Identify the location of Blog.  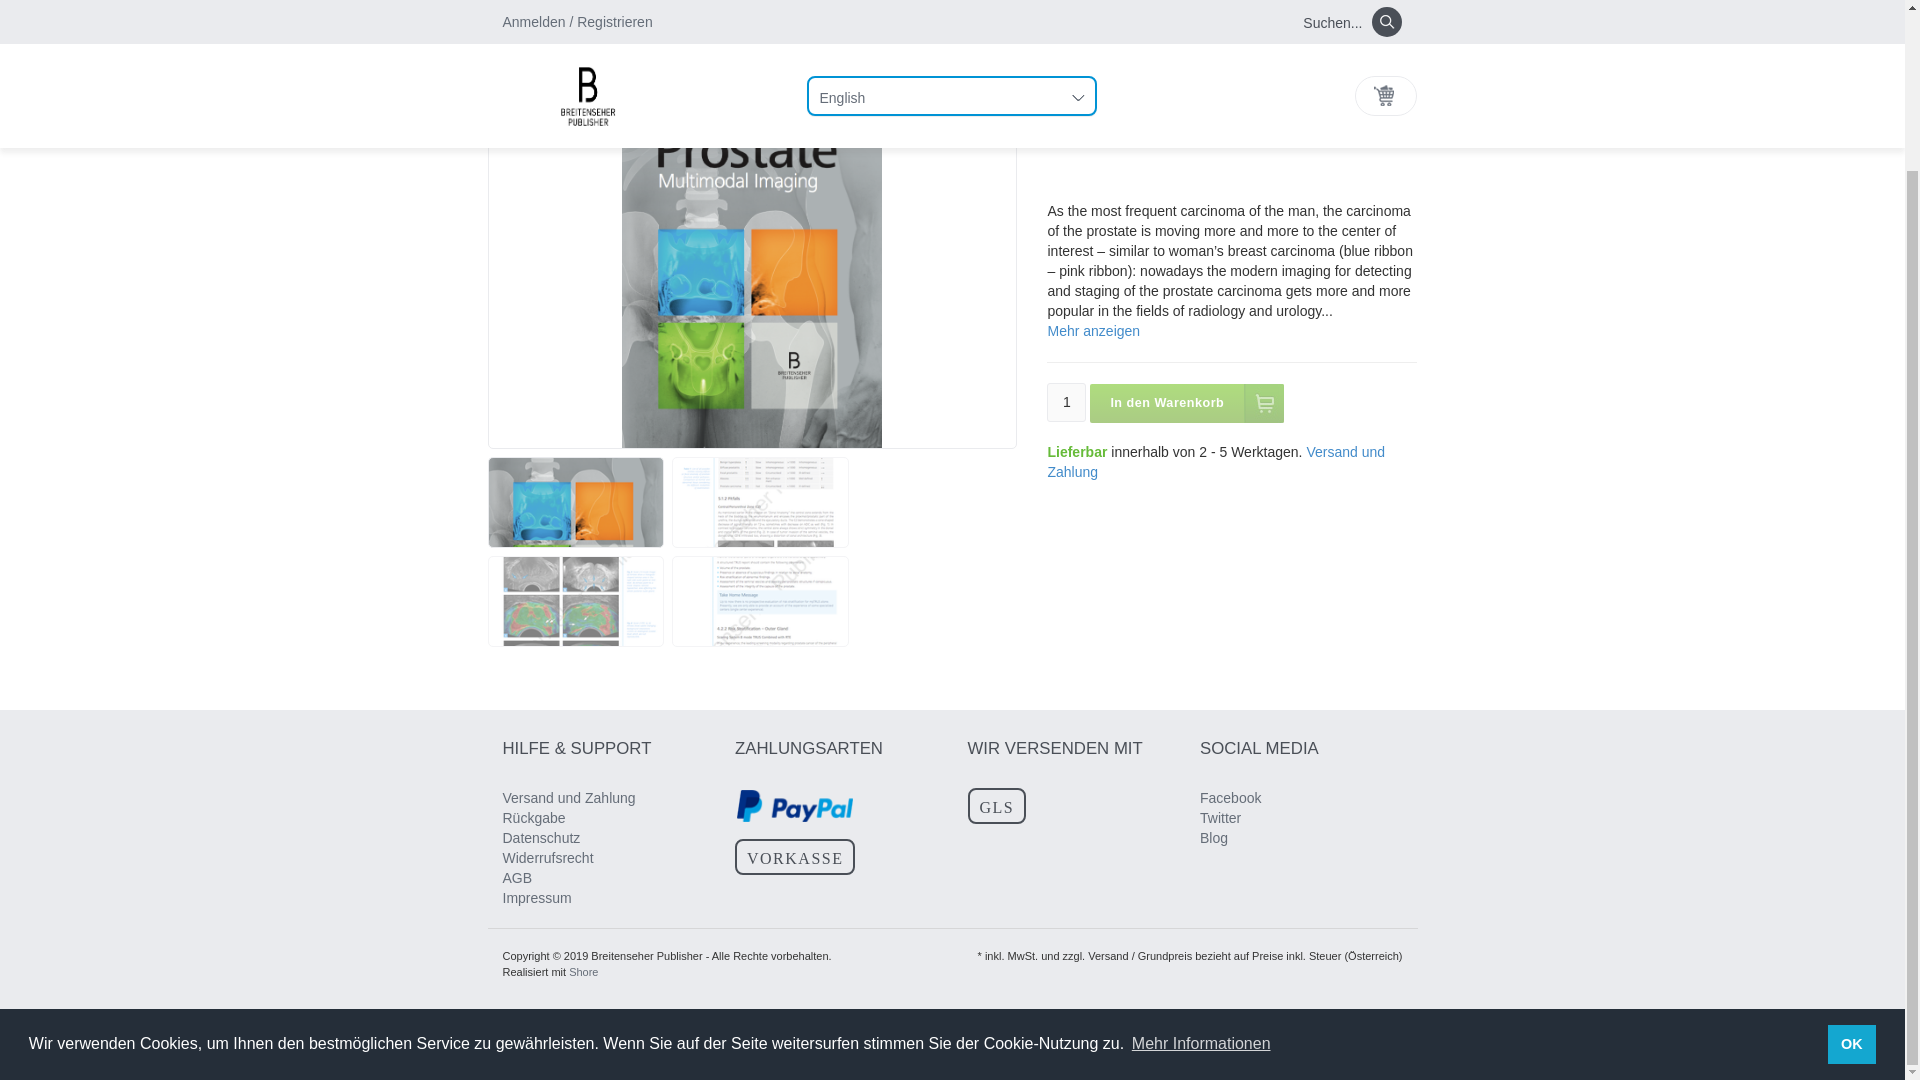
(1214, 838).